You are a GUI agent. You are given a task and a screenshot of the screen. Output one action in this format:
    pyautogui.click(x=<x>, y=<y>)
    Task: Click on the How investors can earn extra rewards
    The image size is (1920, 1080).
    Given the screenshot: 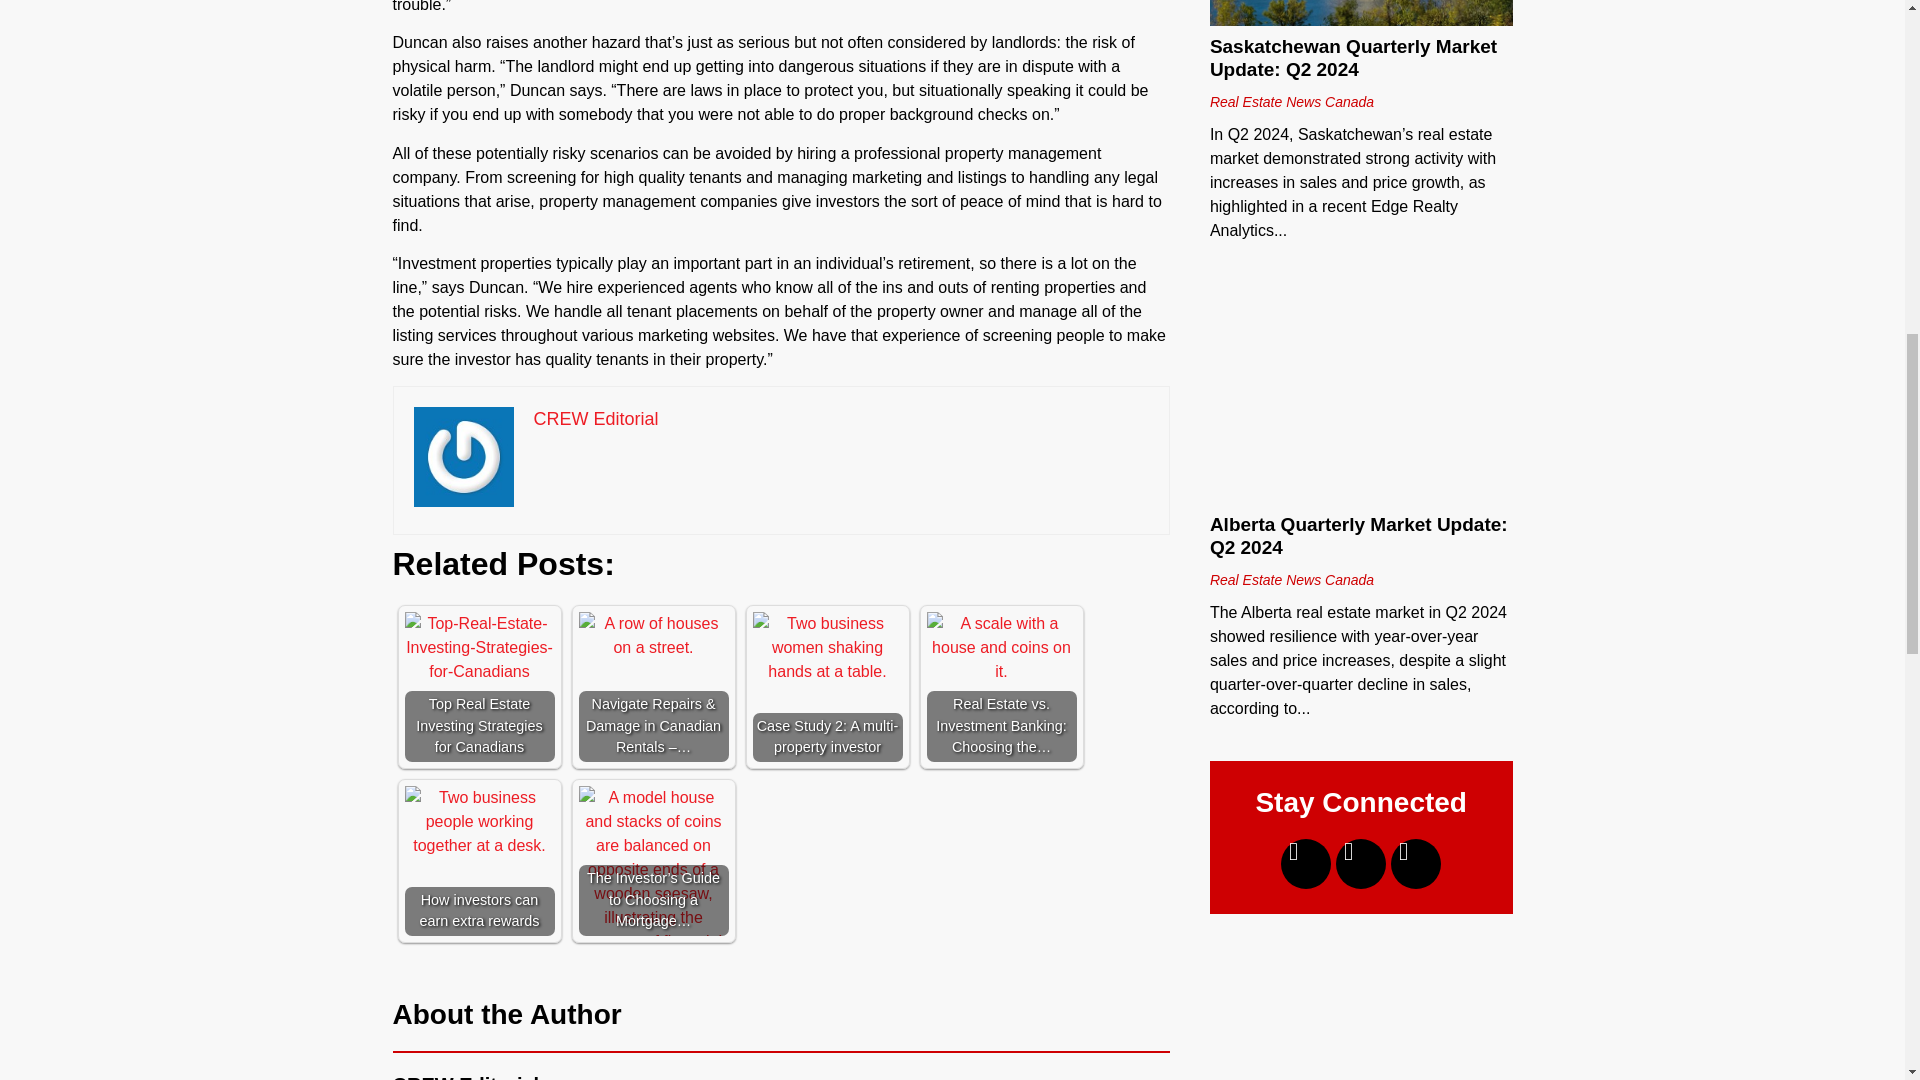 What is the action you would take?
    pyautogui.click(x=478, y=822)
    